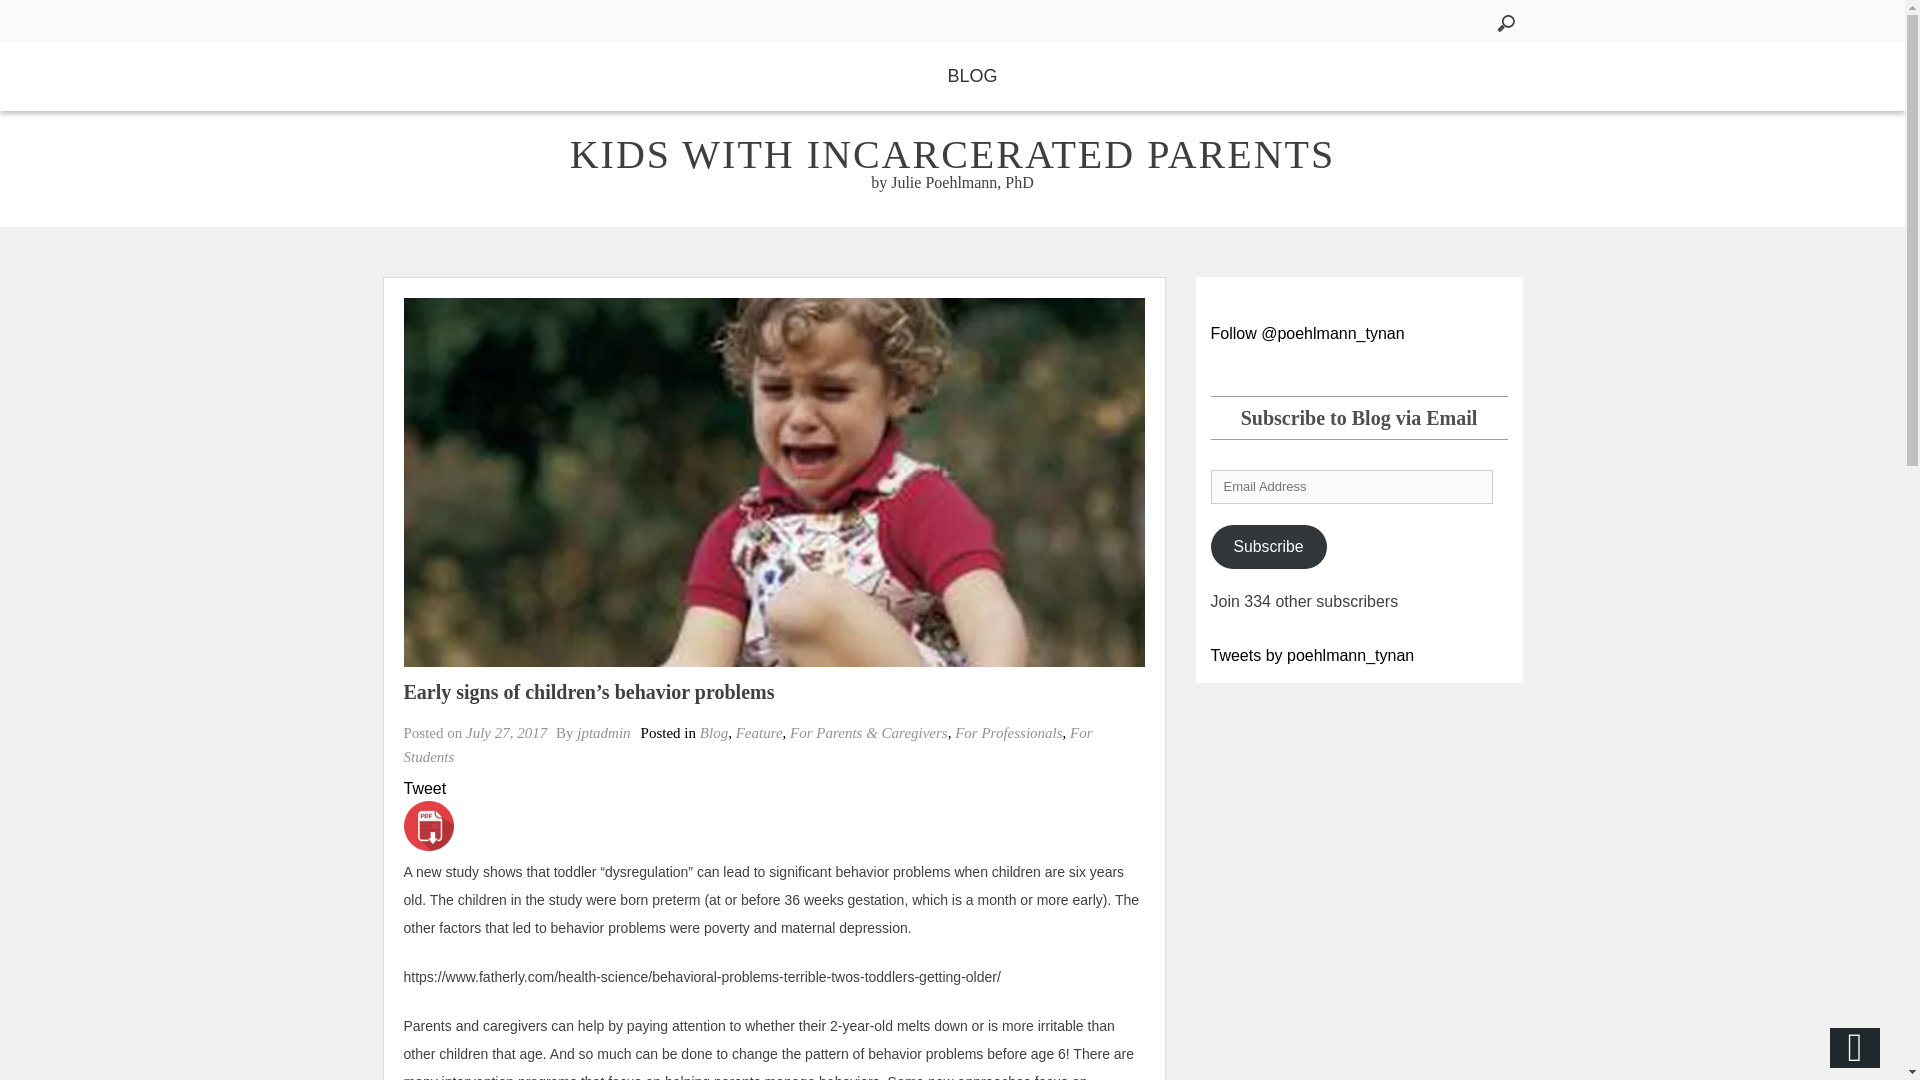 This screenshot has height=1080, width=1920. I want to click on Export pdf to your Email, so click(428, 826).